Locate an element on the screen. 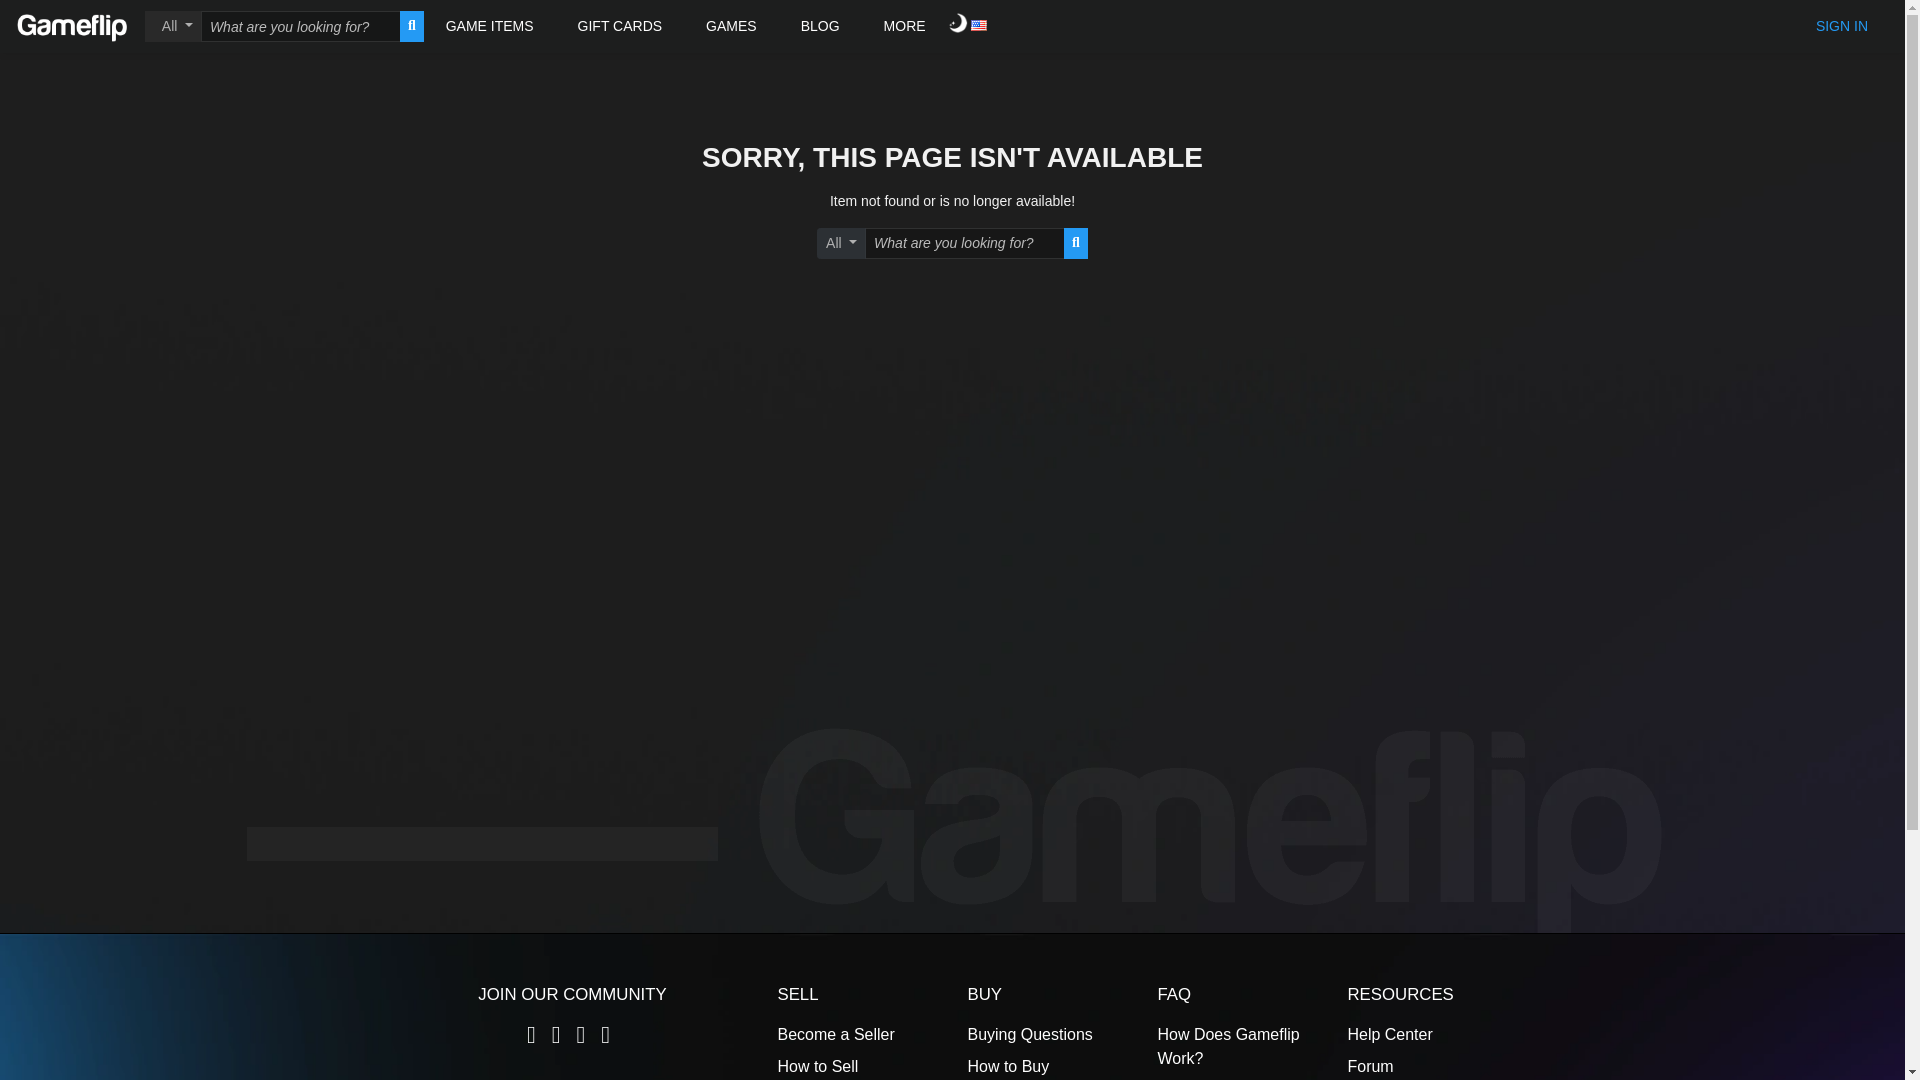  Gameflip is located at coordinates (72, 26).